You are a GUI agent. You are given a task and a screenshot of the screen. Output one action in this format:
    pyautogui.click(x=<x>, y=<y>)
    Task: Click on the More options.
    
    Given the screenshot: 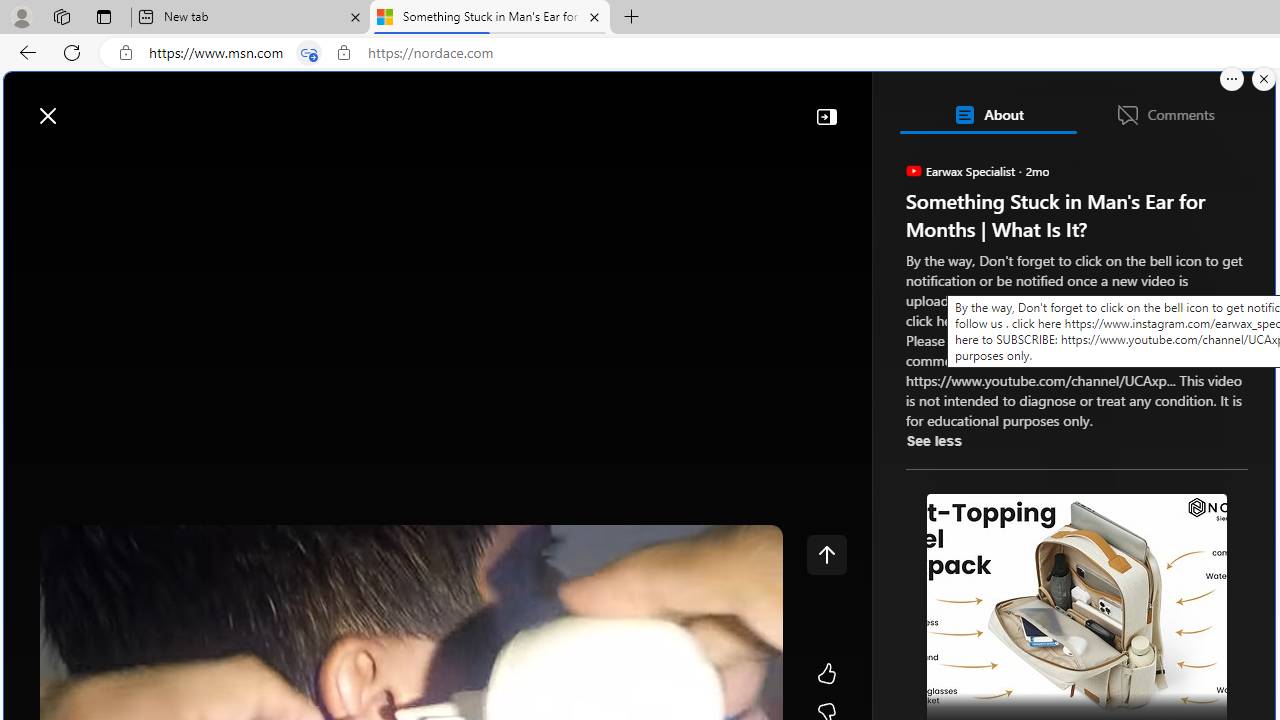 What is the action you would take?
    pyautogui.click(x=1232, y=79)
    